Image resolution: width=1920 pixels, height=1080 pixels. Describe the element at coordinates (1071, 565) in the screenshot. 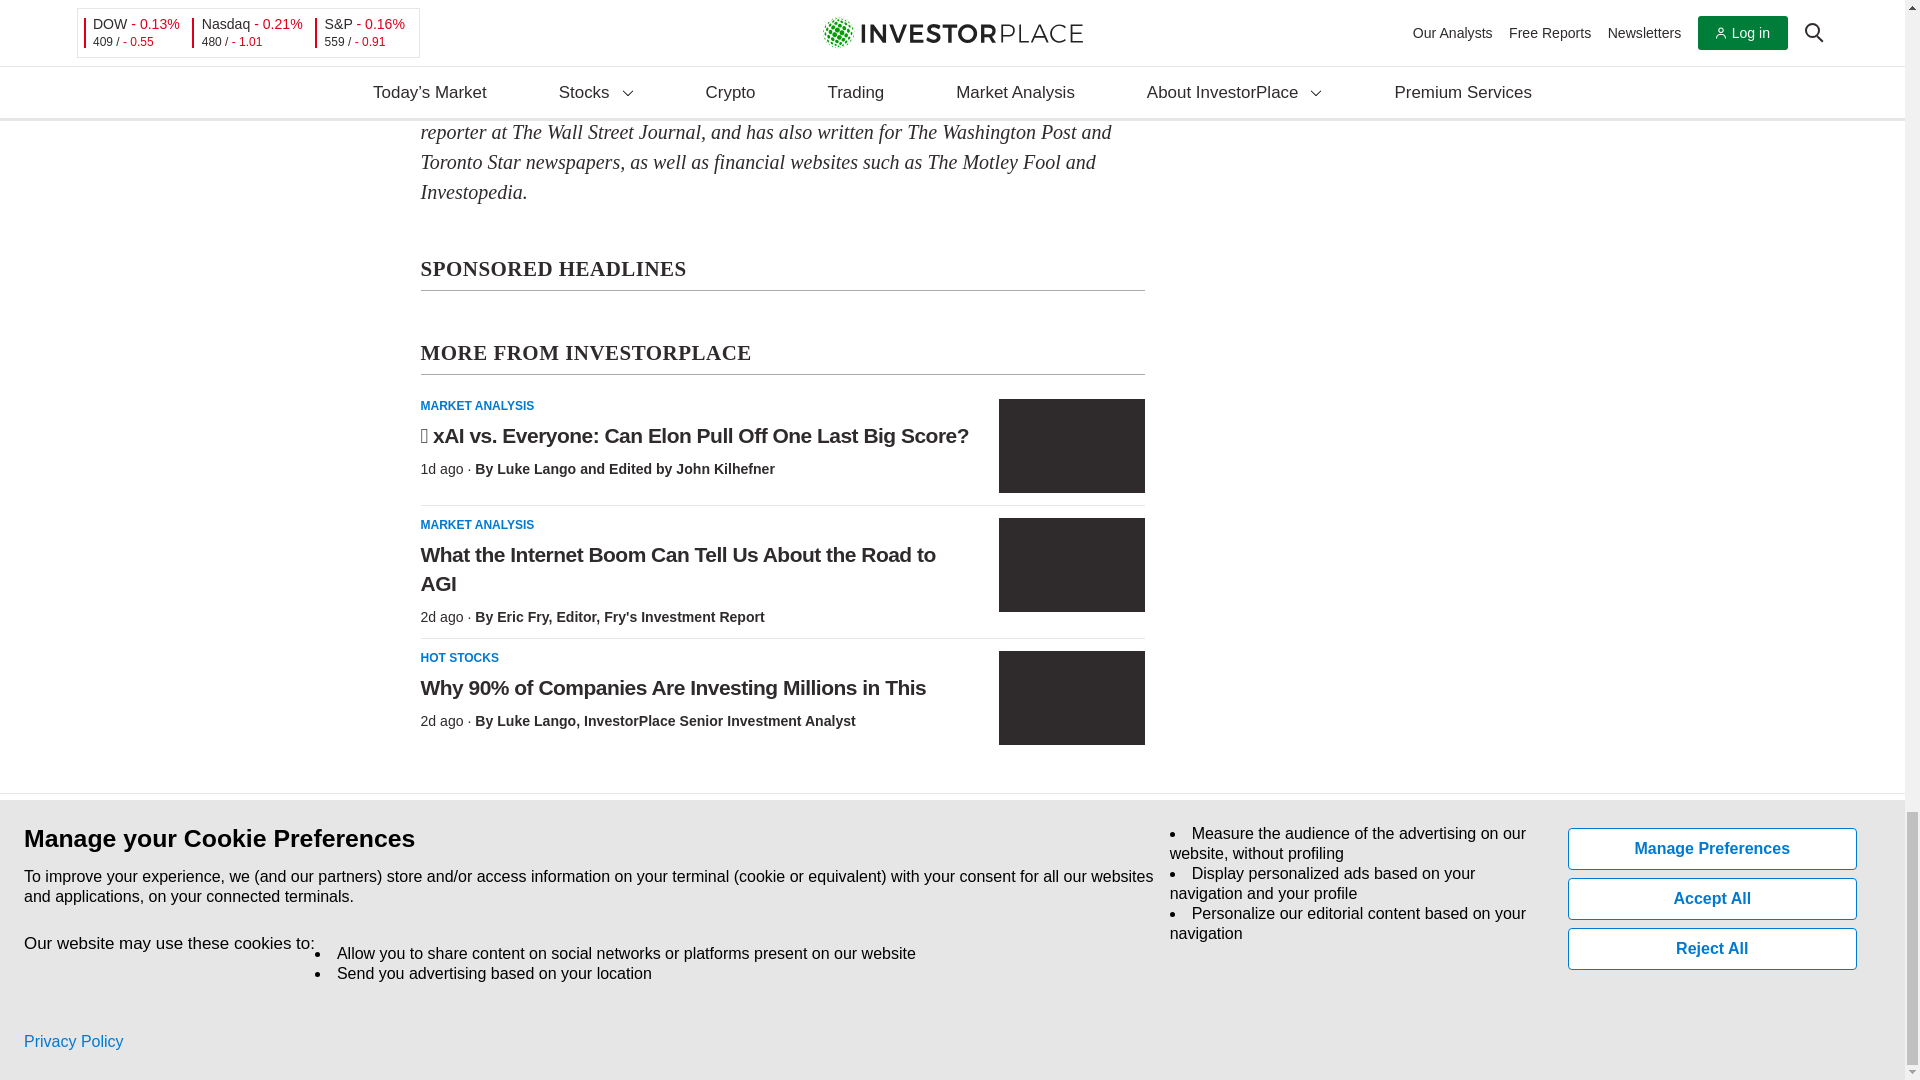

I see `What the Internet Boom Can Tell Us About the Road to AGI` at that location.